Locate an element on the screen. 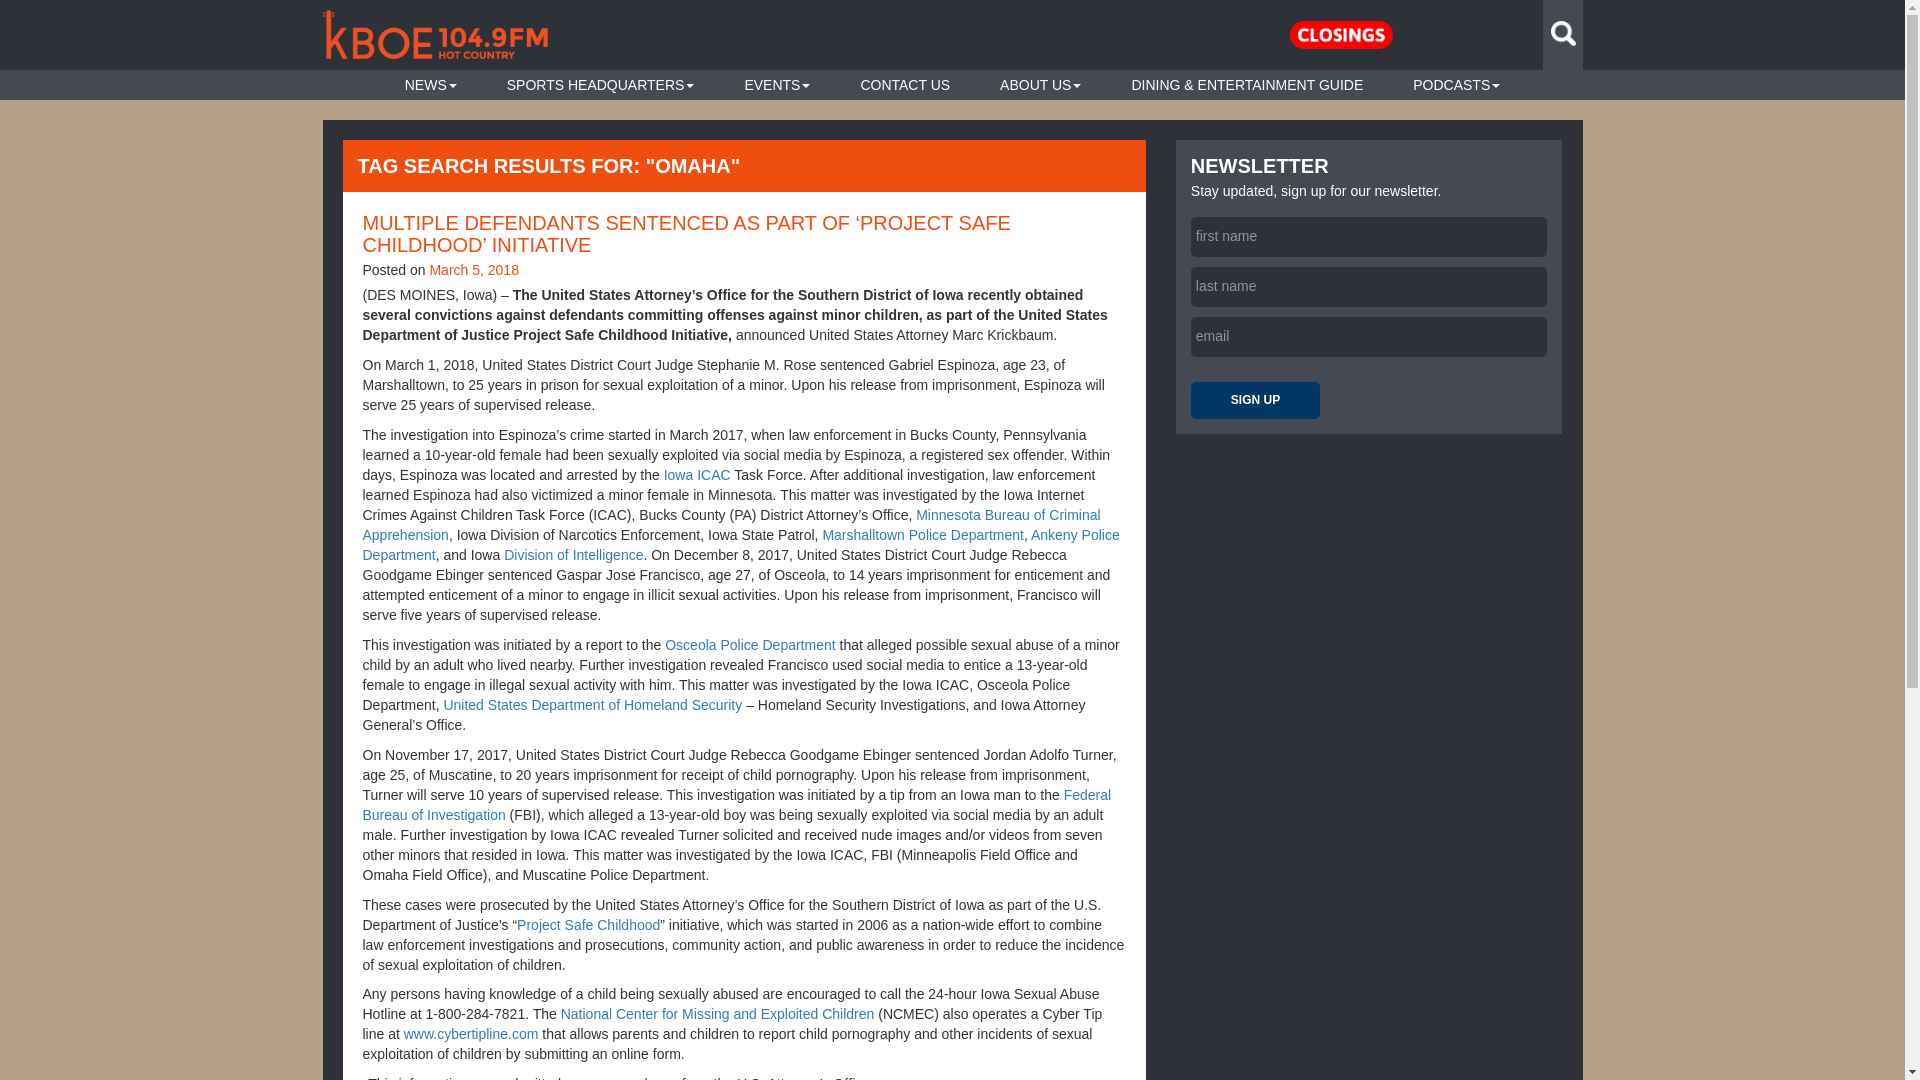 The height and width of the screenshot is (1080, 1920). CONTACT US is located at coordinates (904, 85).